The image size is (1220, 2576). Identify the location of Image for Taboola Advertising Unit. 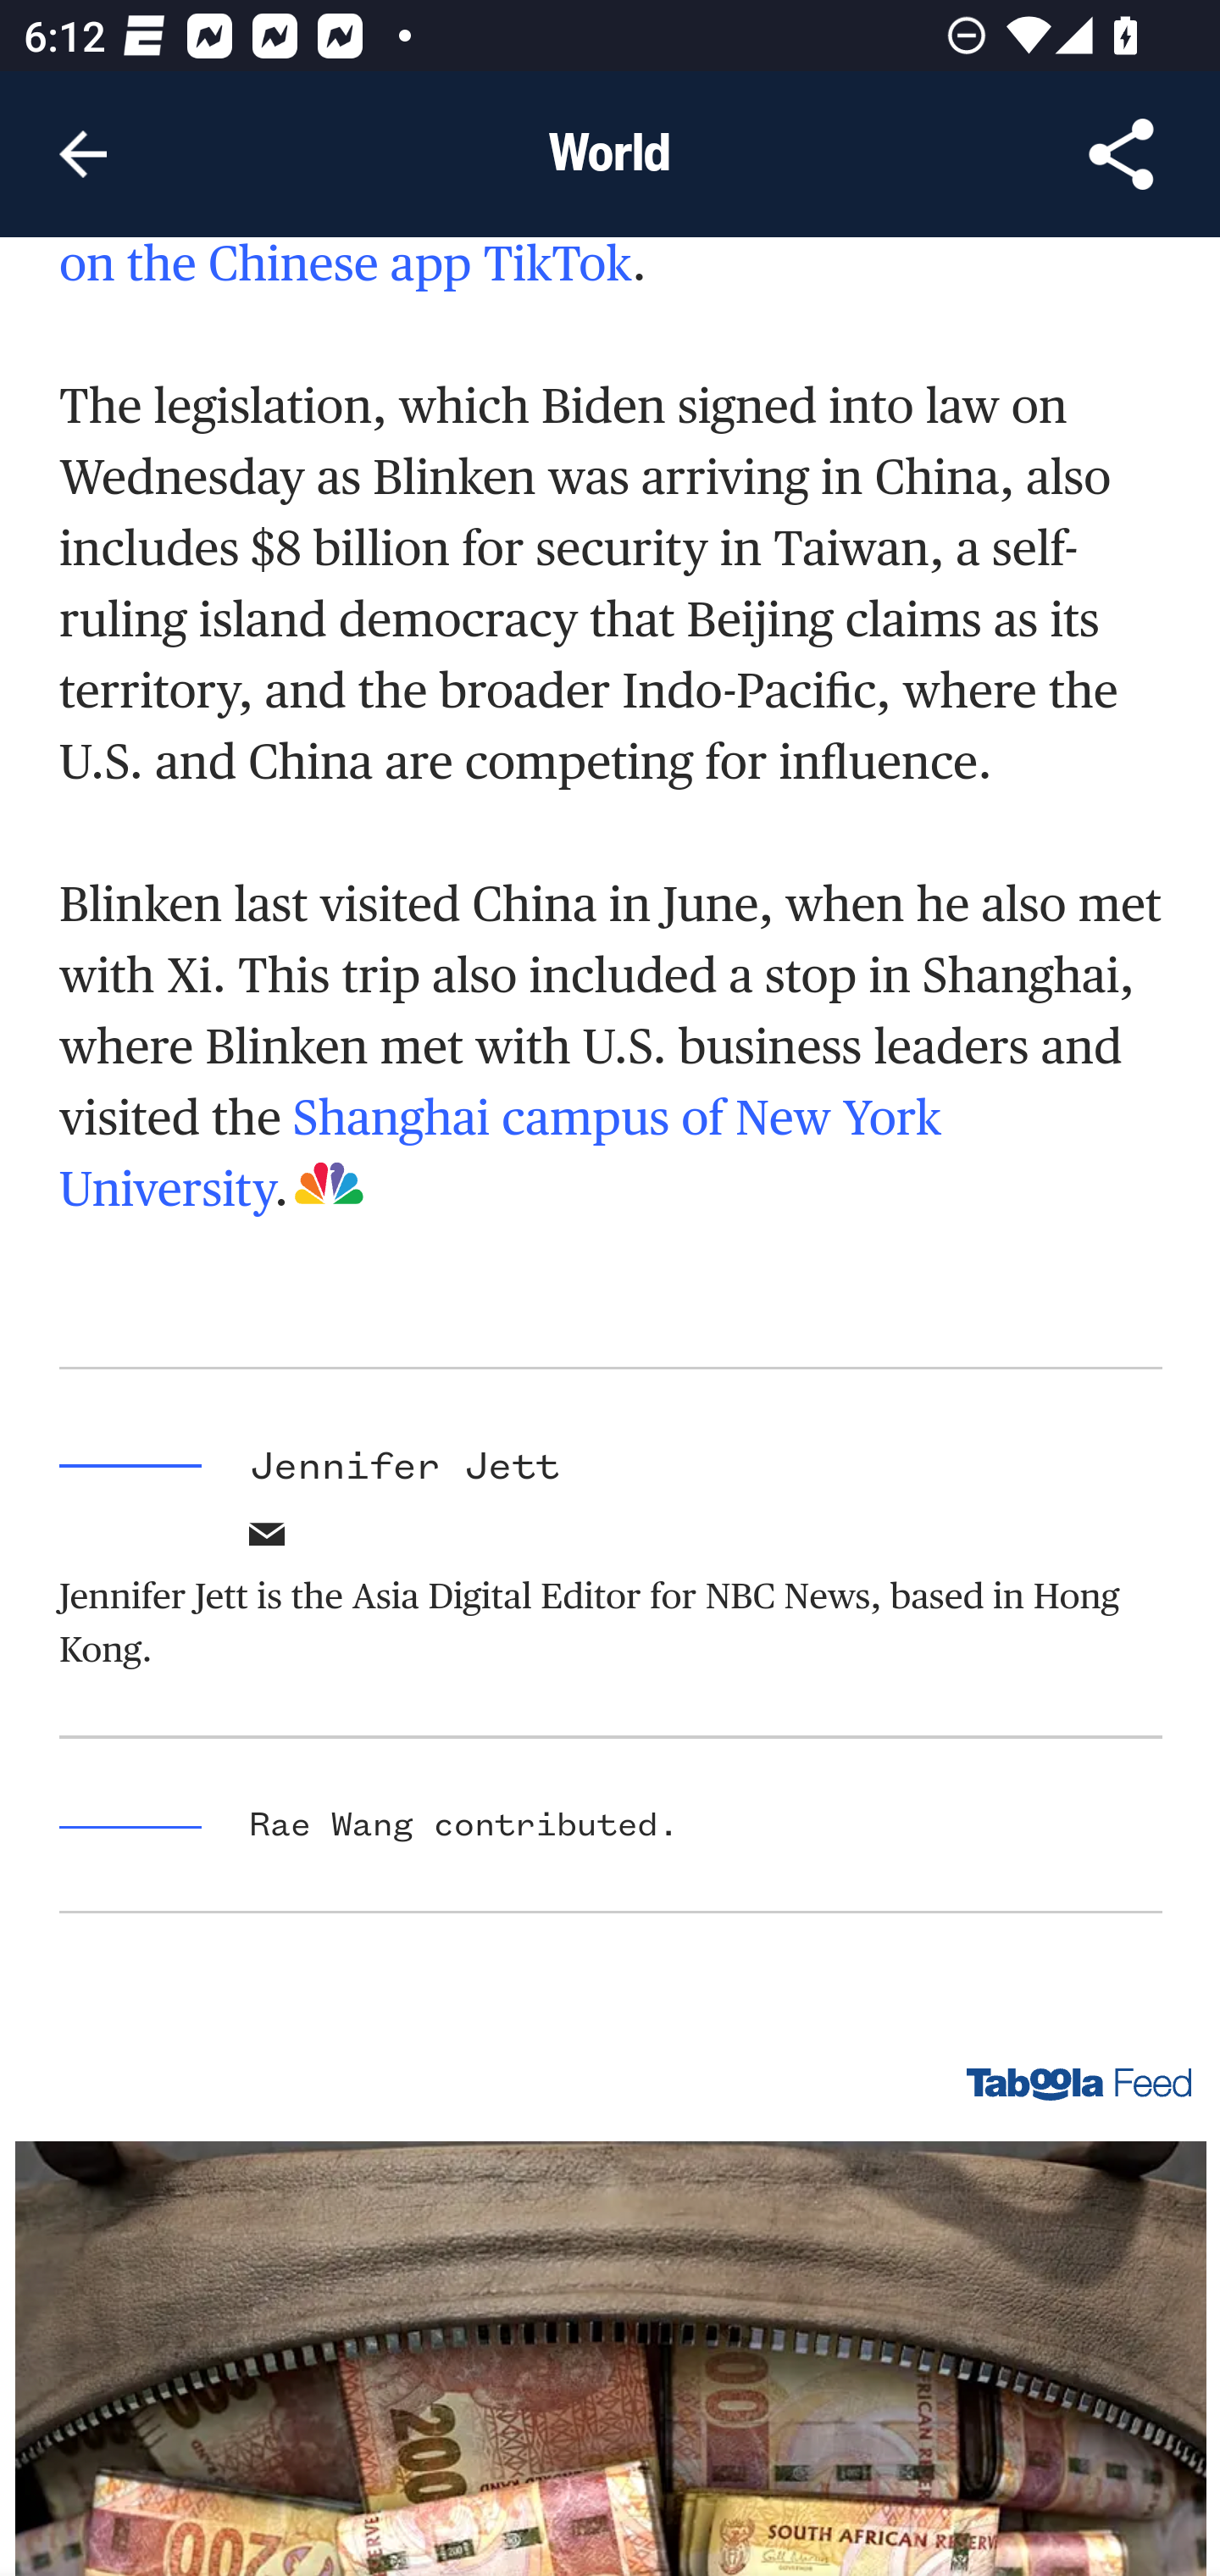
(612, 2358).